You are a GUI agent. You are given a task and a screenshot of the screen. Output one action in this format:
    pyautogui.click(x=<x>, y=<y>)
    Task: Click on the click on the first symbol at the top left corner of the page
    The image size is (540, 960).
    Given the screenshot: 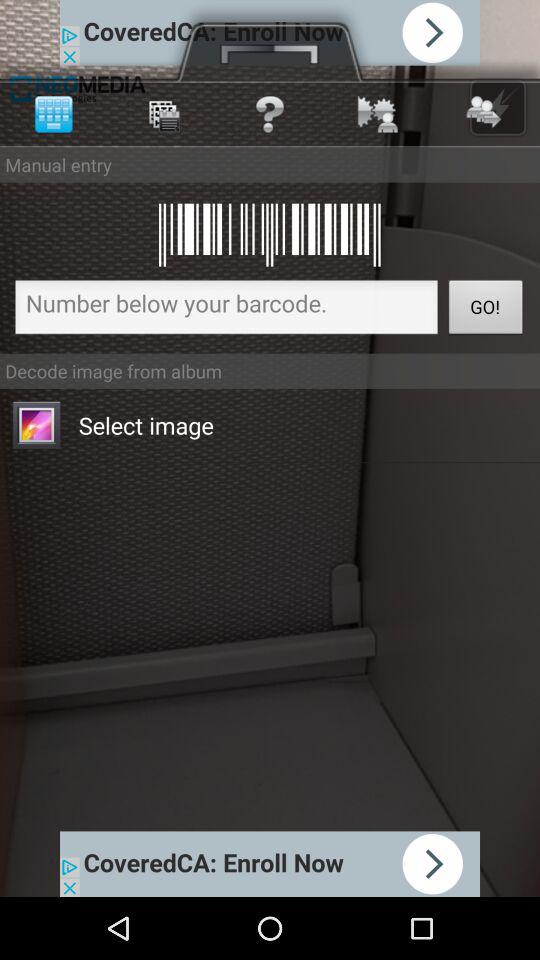 What is the action you would take?
    pyautogui.click(x=53, y=114)
    